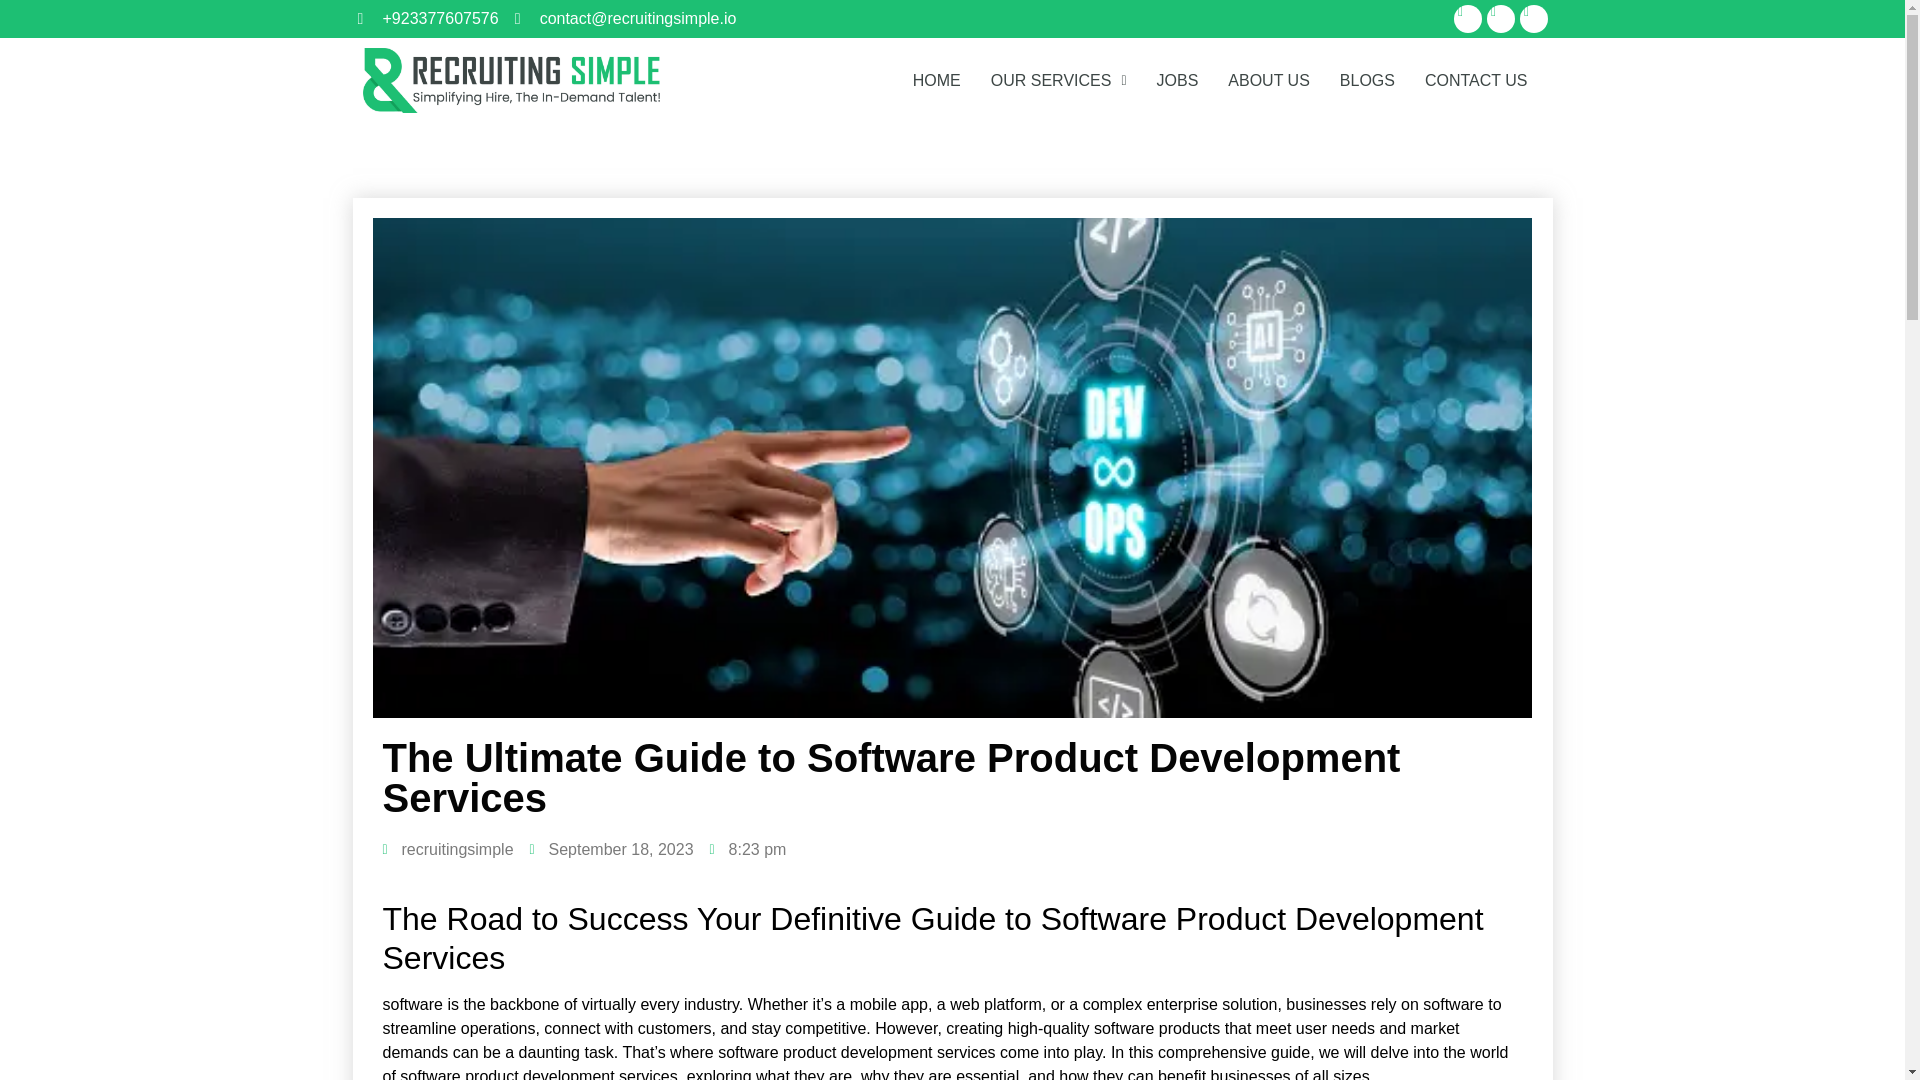 The height and width of the screenshot is (1080, 1920). I want to click on BLOGS, so click(1366, 80).